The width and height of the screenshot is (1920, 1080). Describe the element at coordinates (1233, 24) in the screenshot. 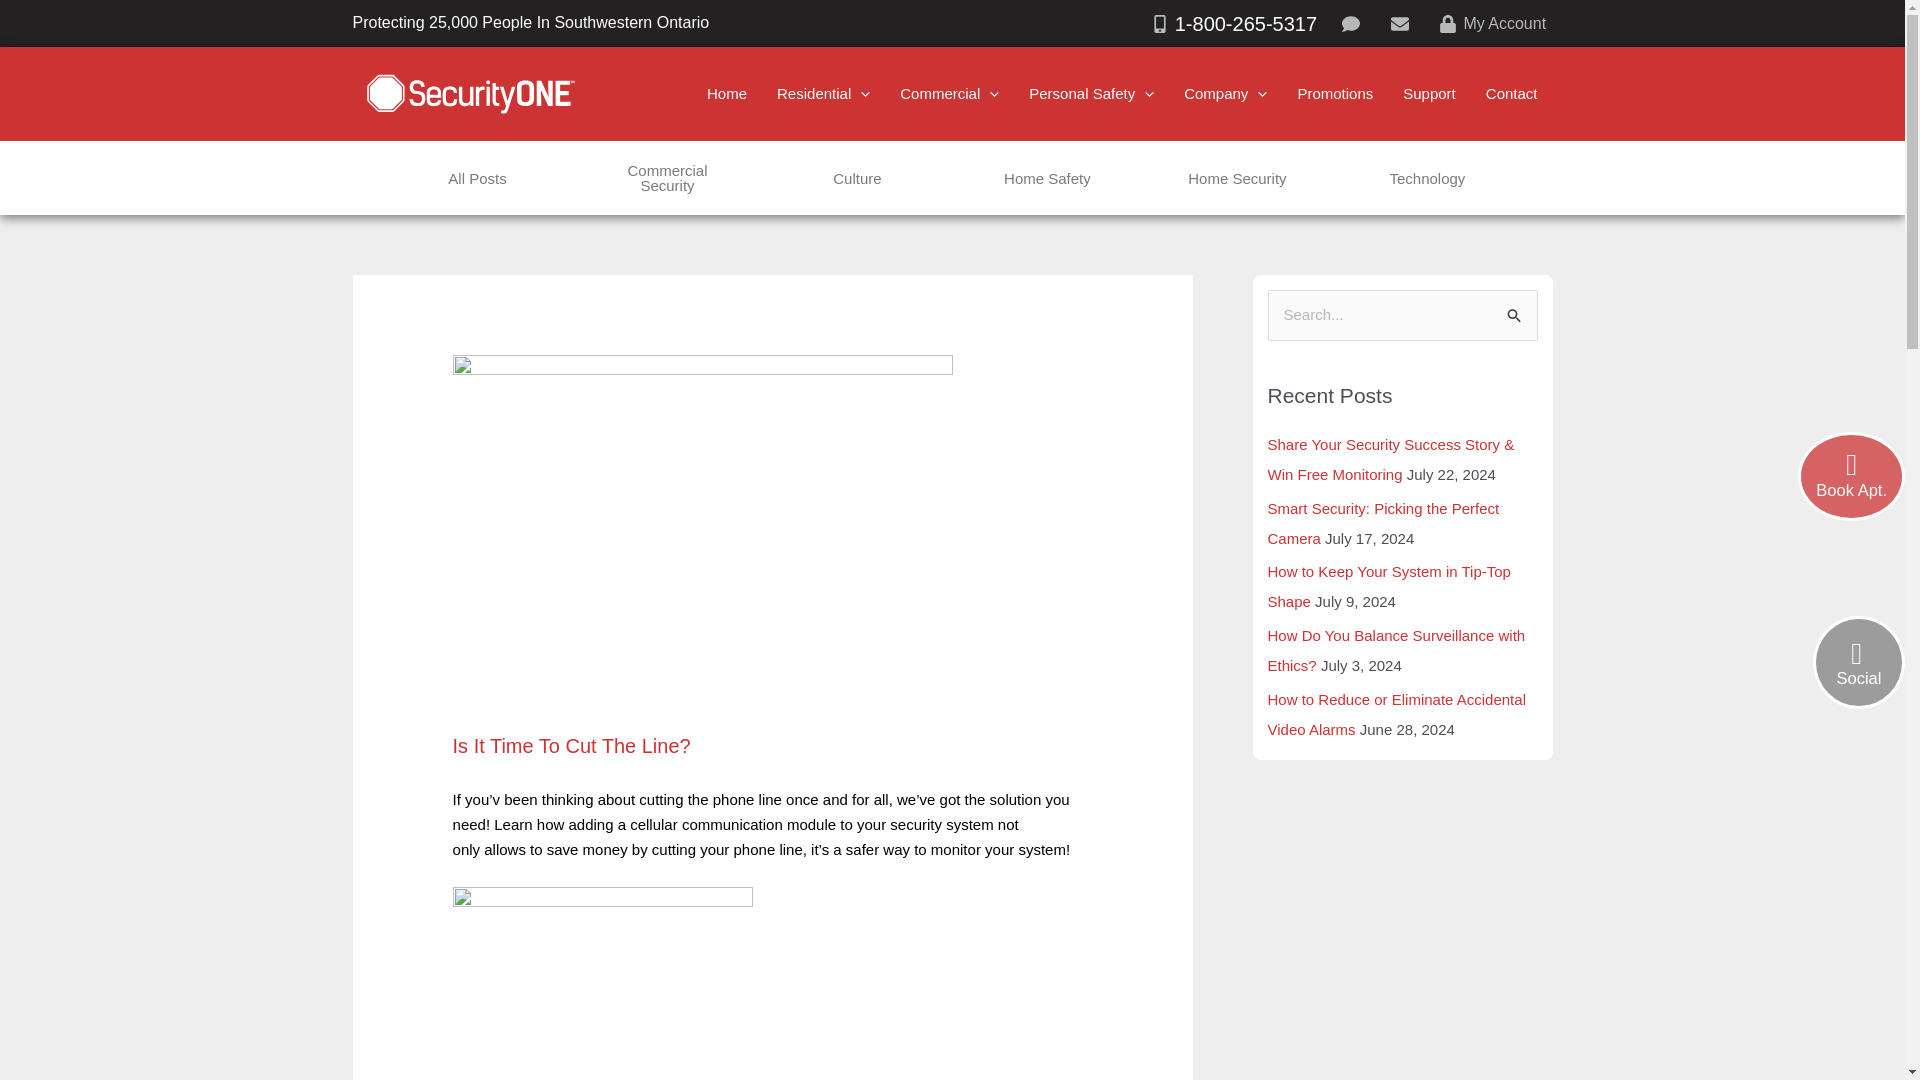

I see `1-800-265-5317` at that location.